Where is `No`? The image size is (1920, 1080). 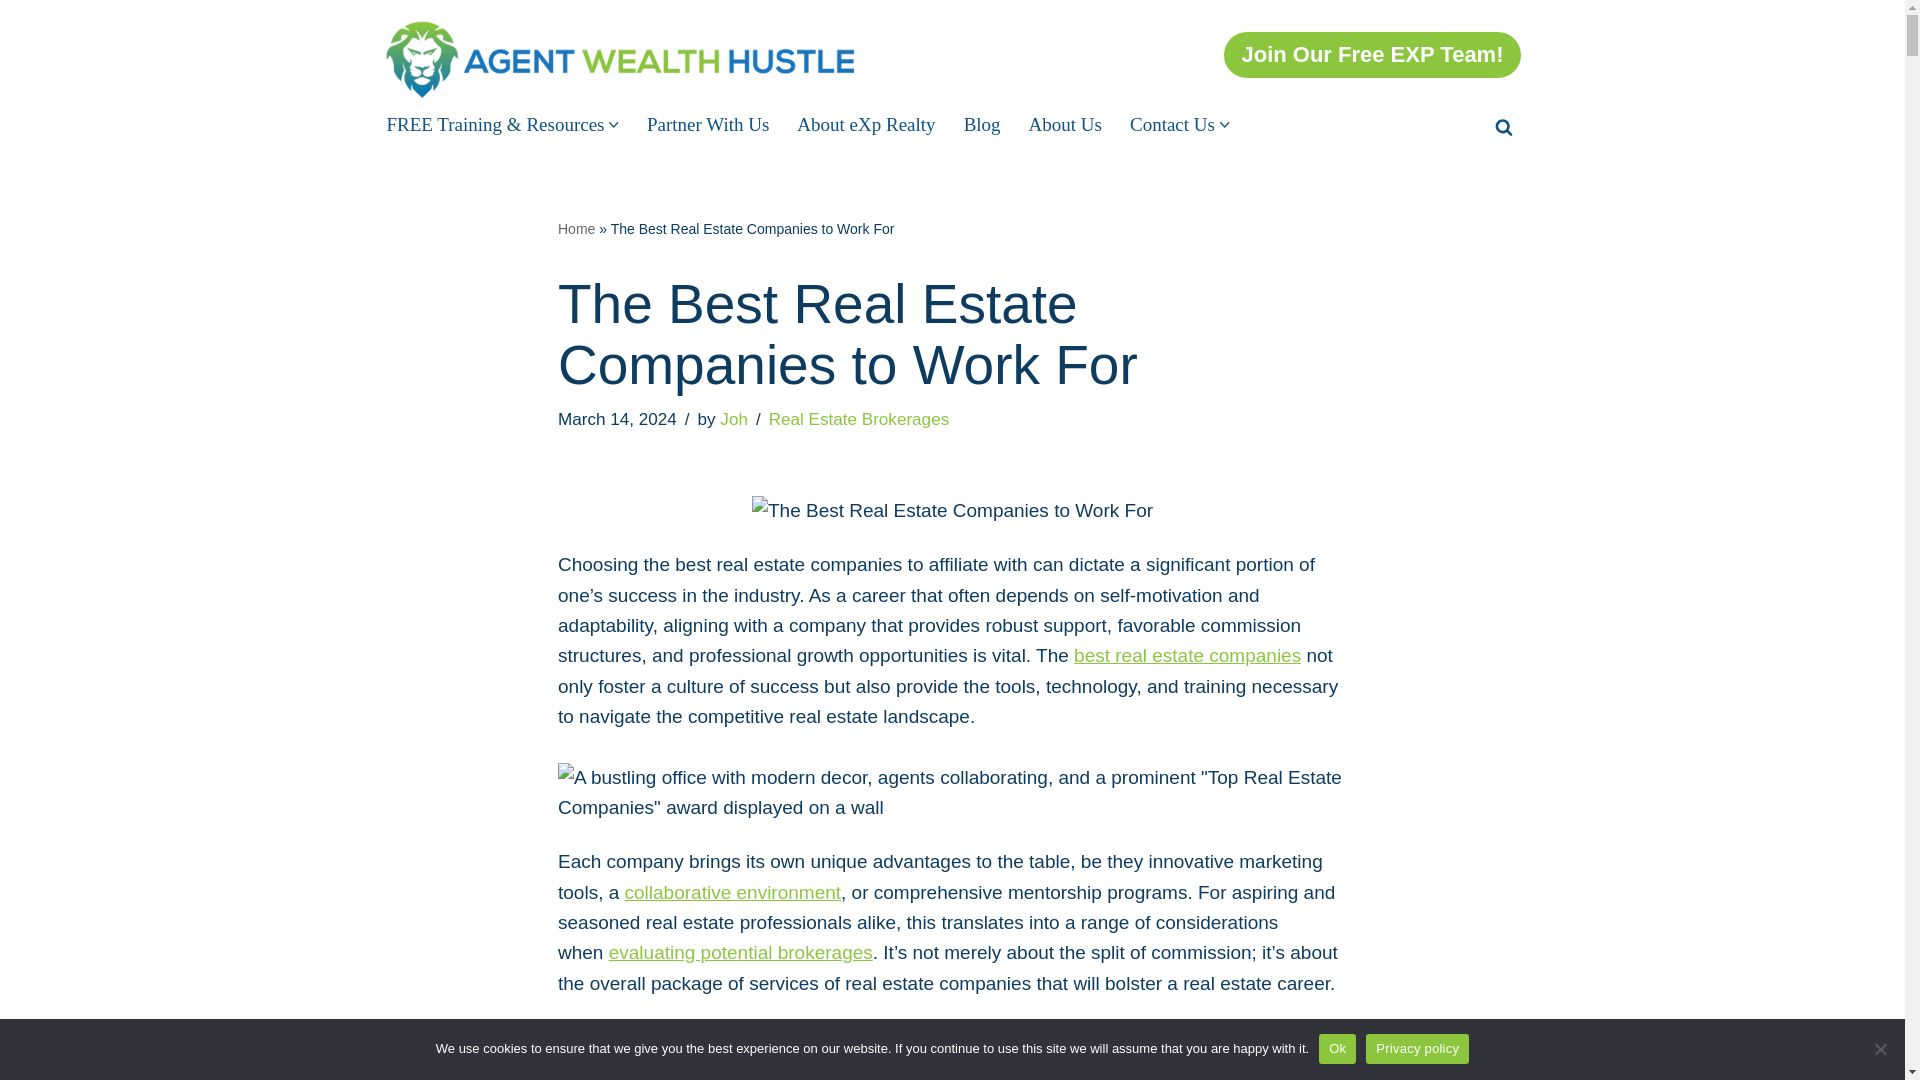 No is located at coordinates (1880, 1048).